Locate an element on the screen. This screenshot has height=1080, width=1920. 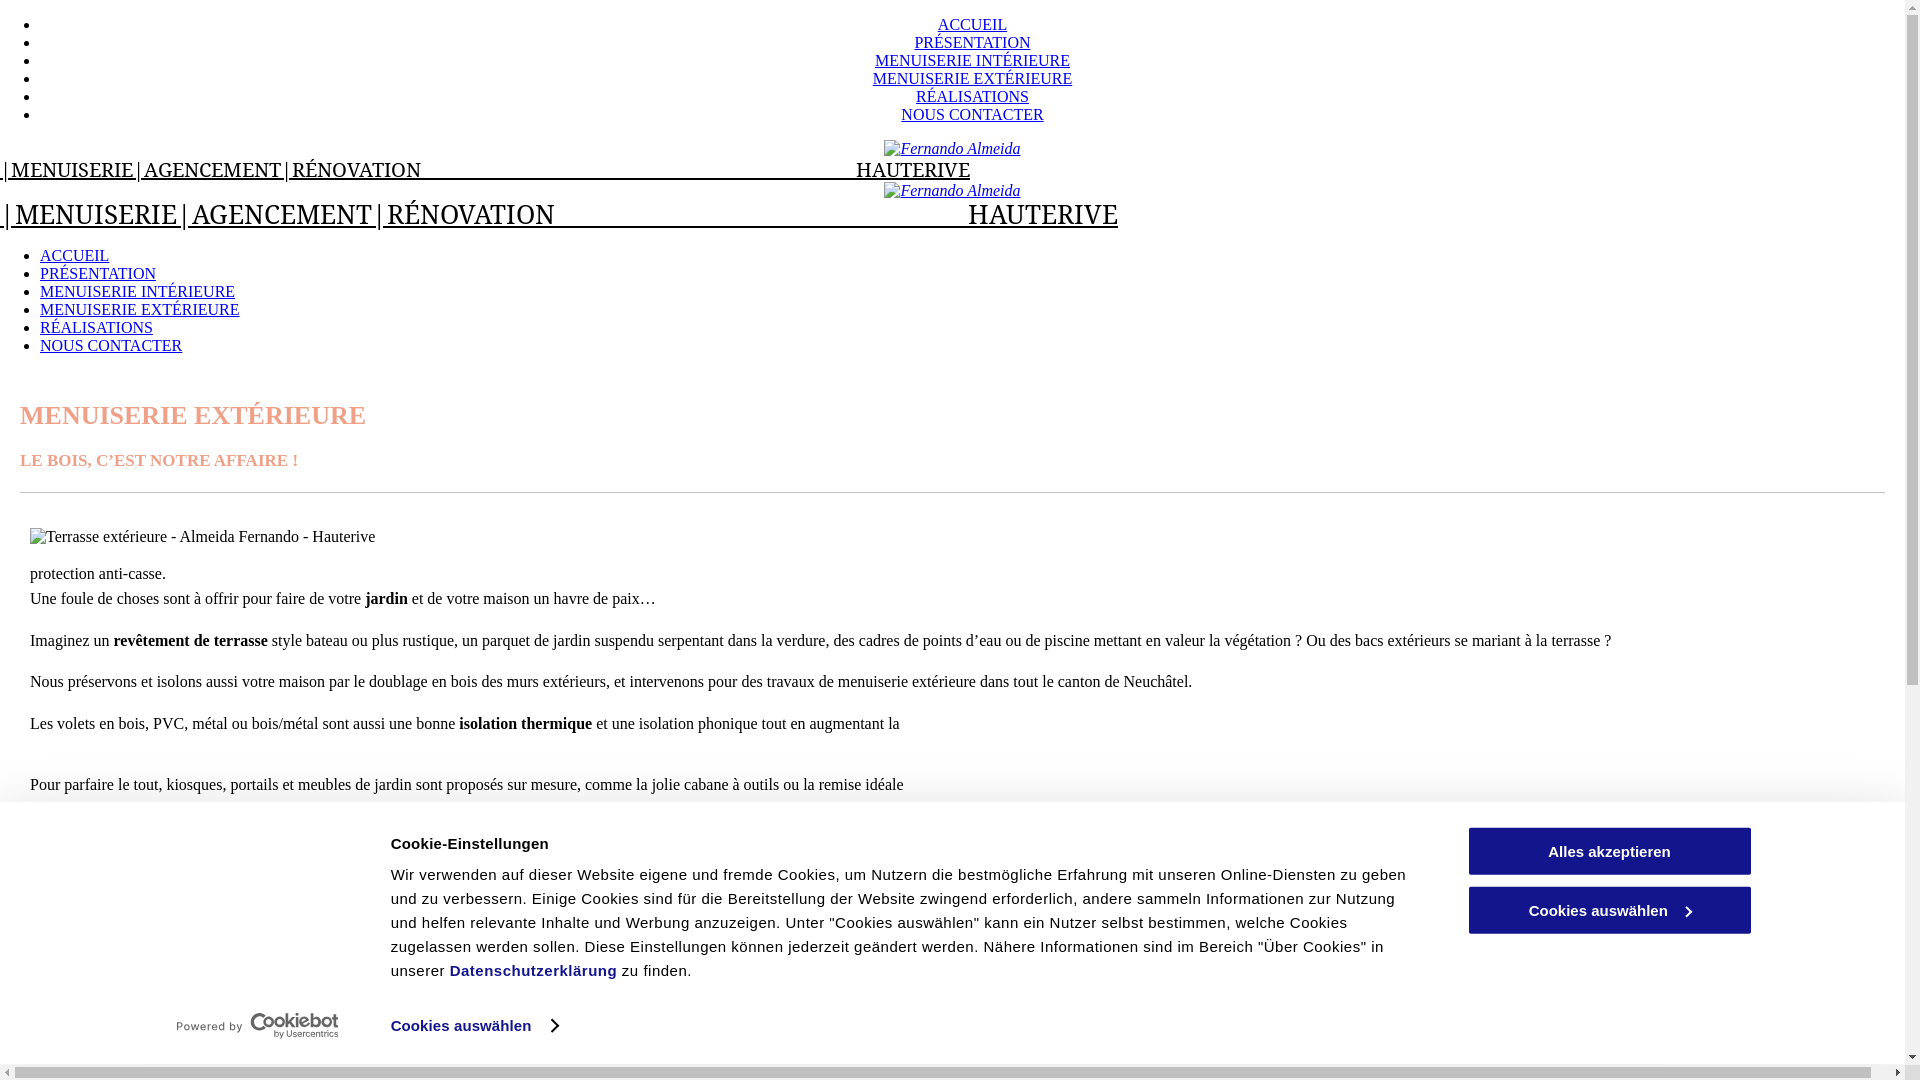
ACCUEIL is located at coordinates (74, 256).